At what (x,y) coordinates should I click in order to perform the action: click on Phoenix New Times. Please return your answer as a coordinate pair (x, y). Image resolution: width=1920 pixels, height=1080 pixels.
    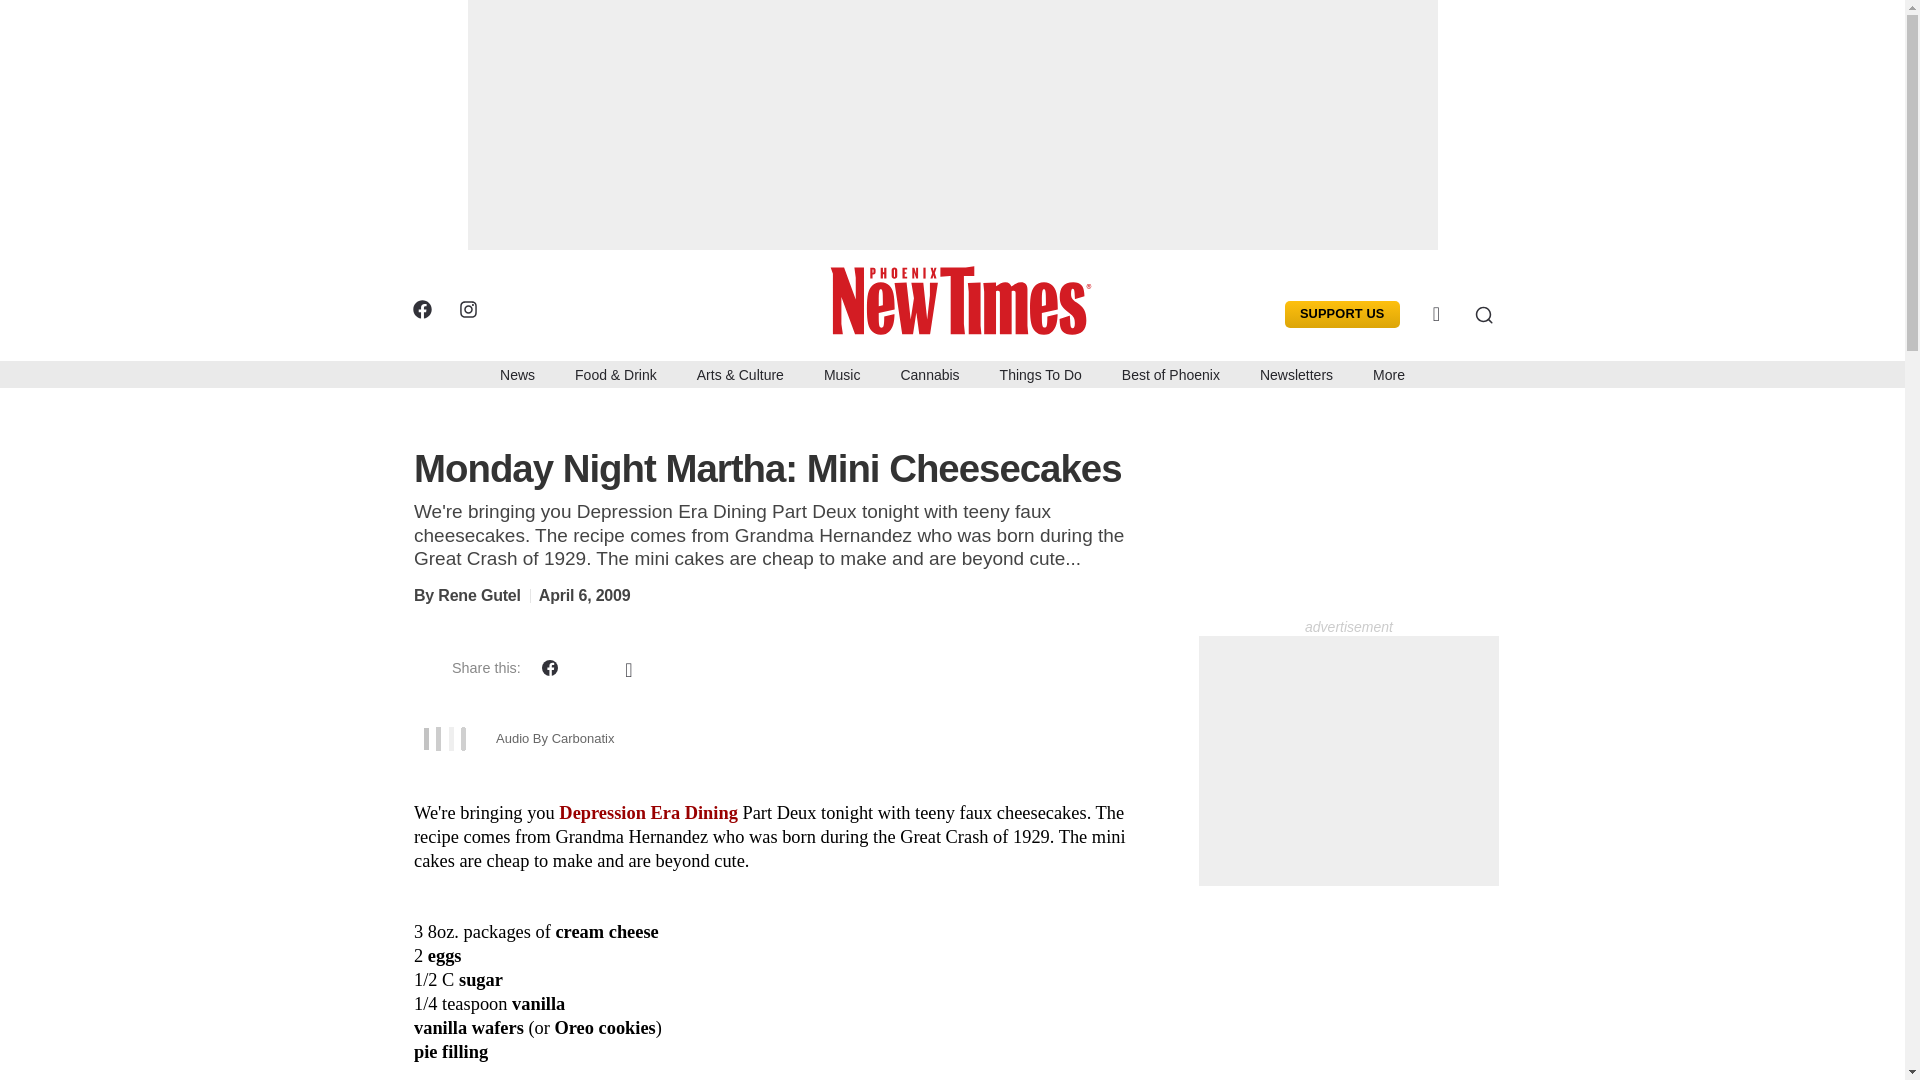
    Looking at the image, I should click on (966, 298).